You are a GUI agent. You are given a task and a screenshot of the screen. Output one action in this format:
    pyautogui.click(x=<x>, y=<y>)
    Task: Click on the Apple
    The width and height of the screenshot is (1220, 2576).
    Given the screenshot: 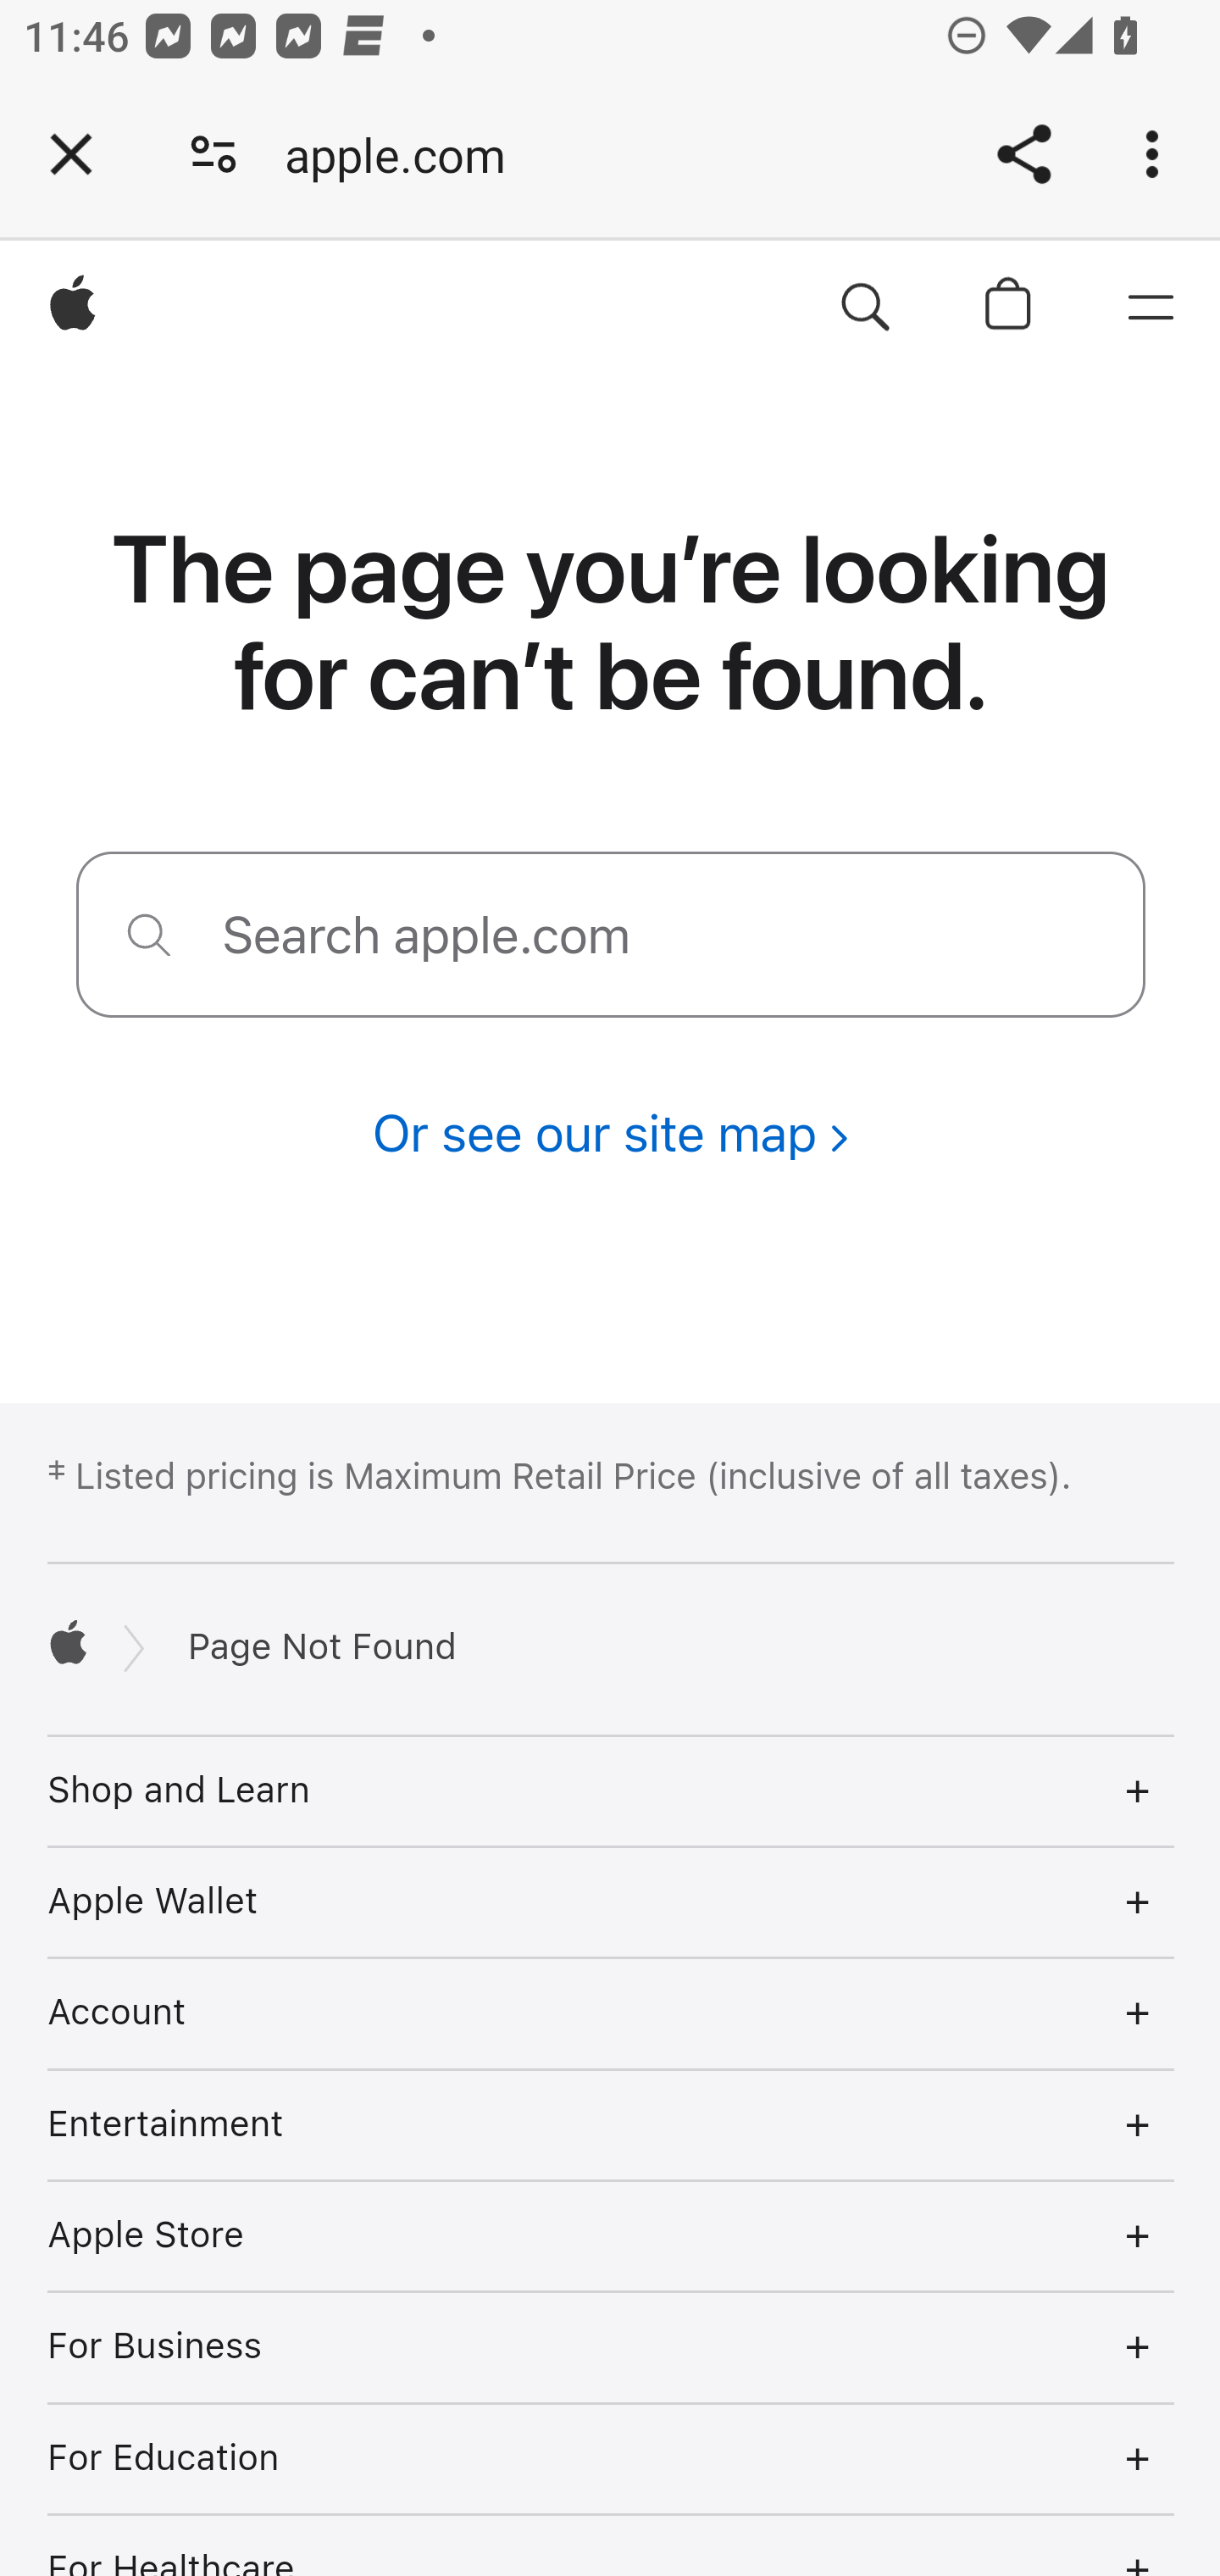 What is the action you would take?
    pyautogui.click(x=69, y=1641)
    